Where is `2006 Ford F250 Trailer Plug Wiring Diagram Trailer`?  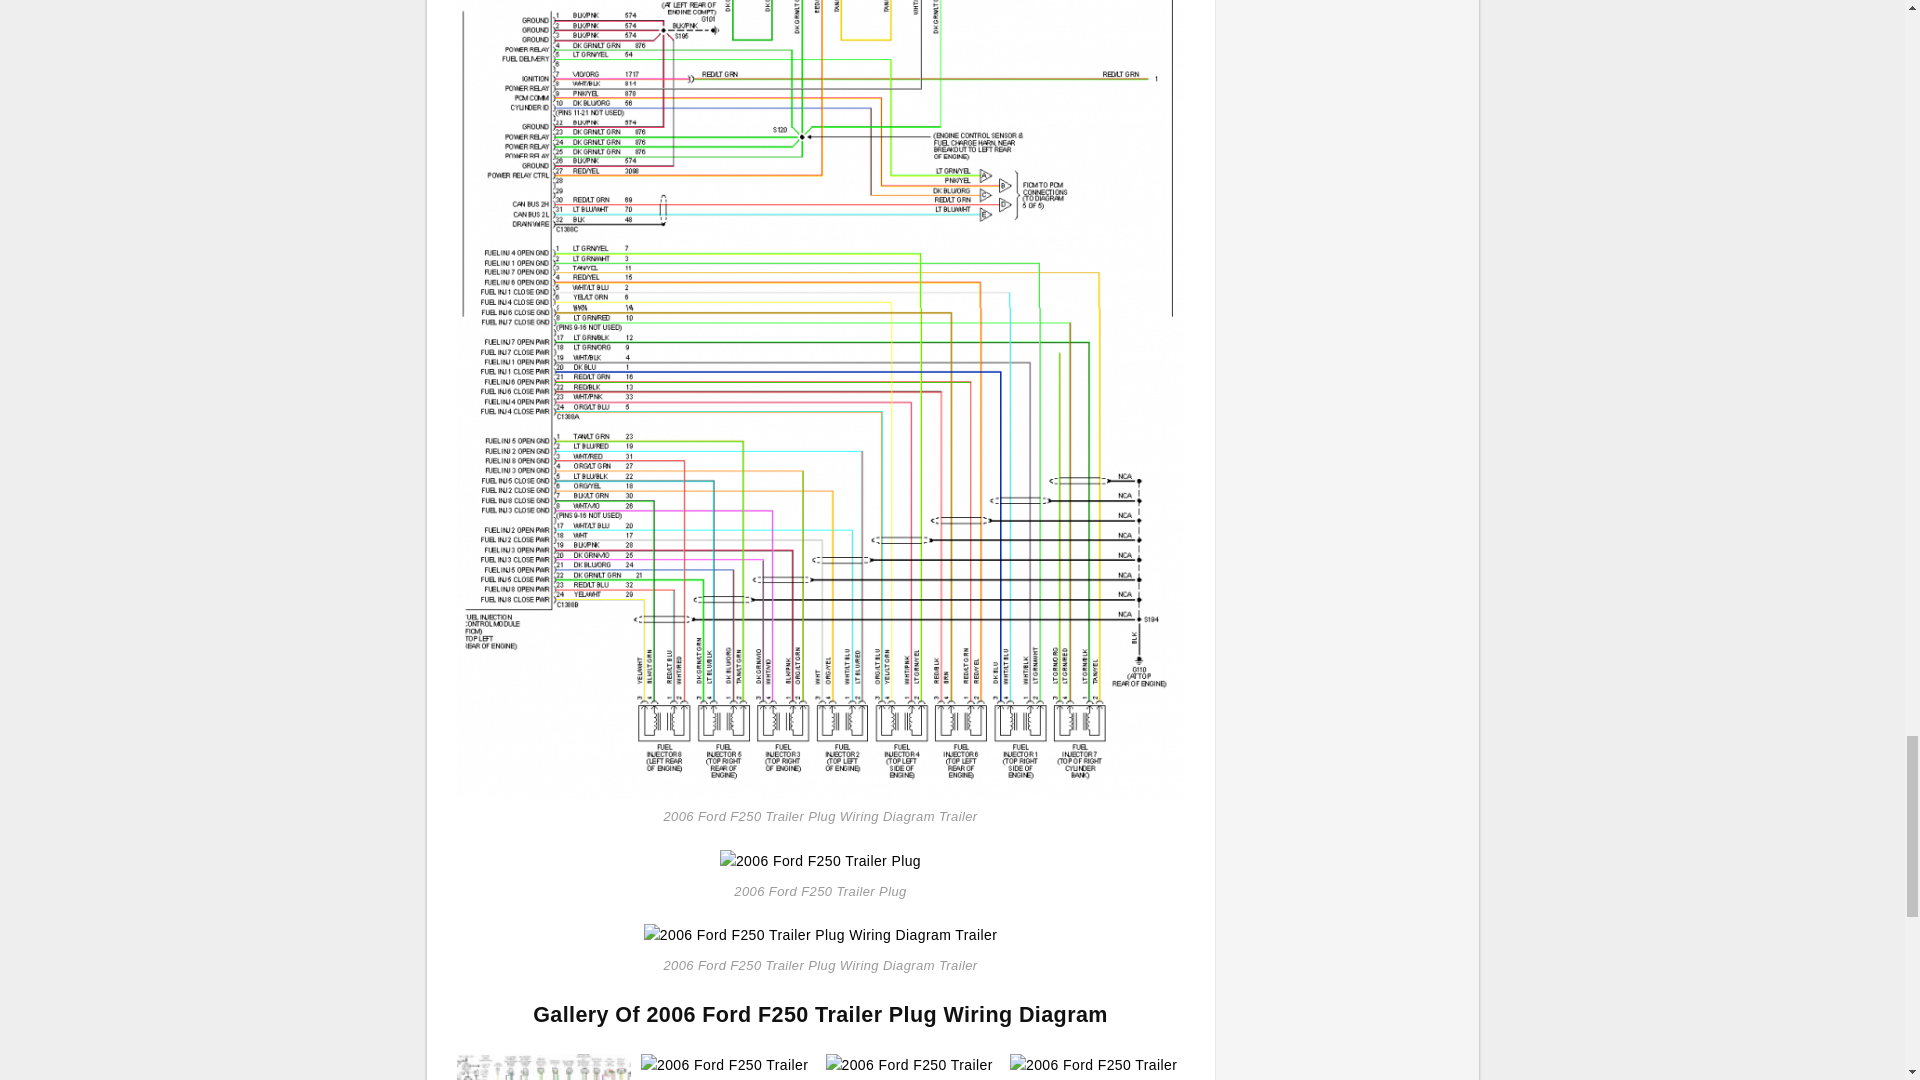 2006 Ford F250 Trailer Plug Wiring Diagram Trailer is located at coordinates (820, 934).